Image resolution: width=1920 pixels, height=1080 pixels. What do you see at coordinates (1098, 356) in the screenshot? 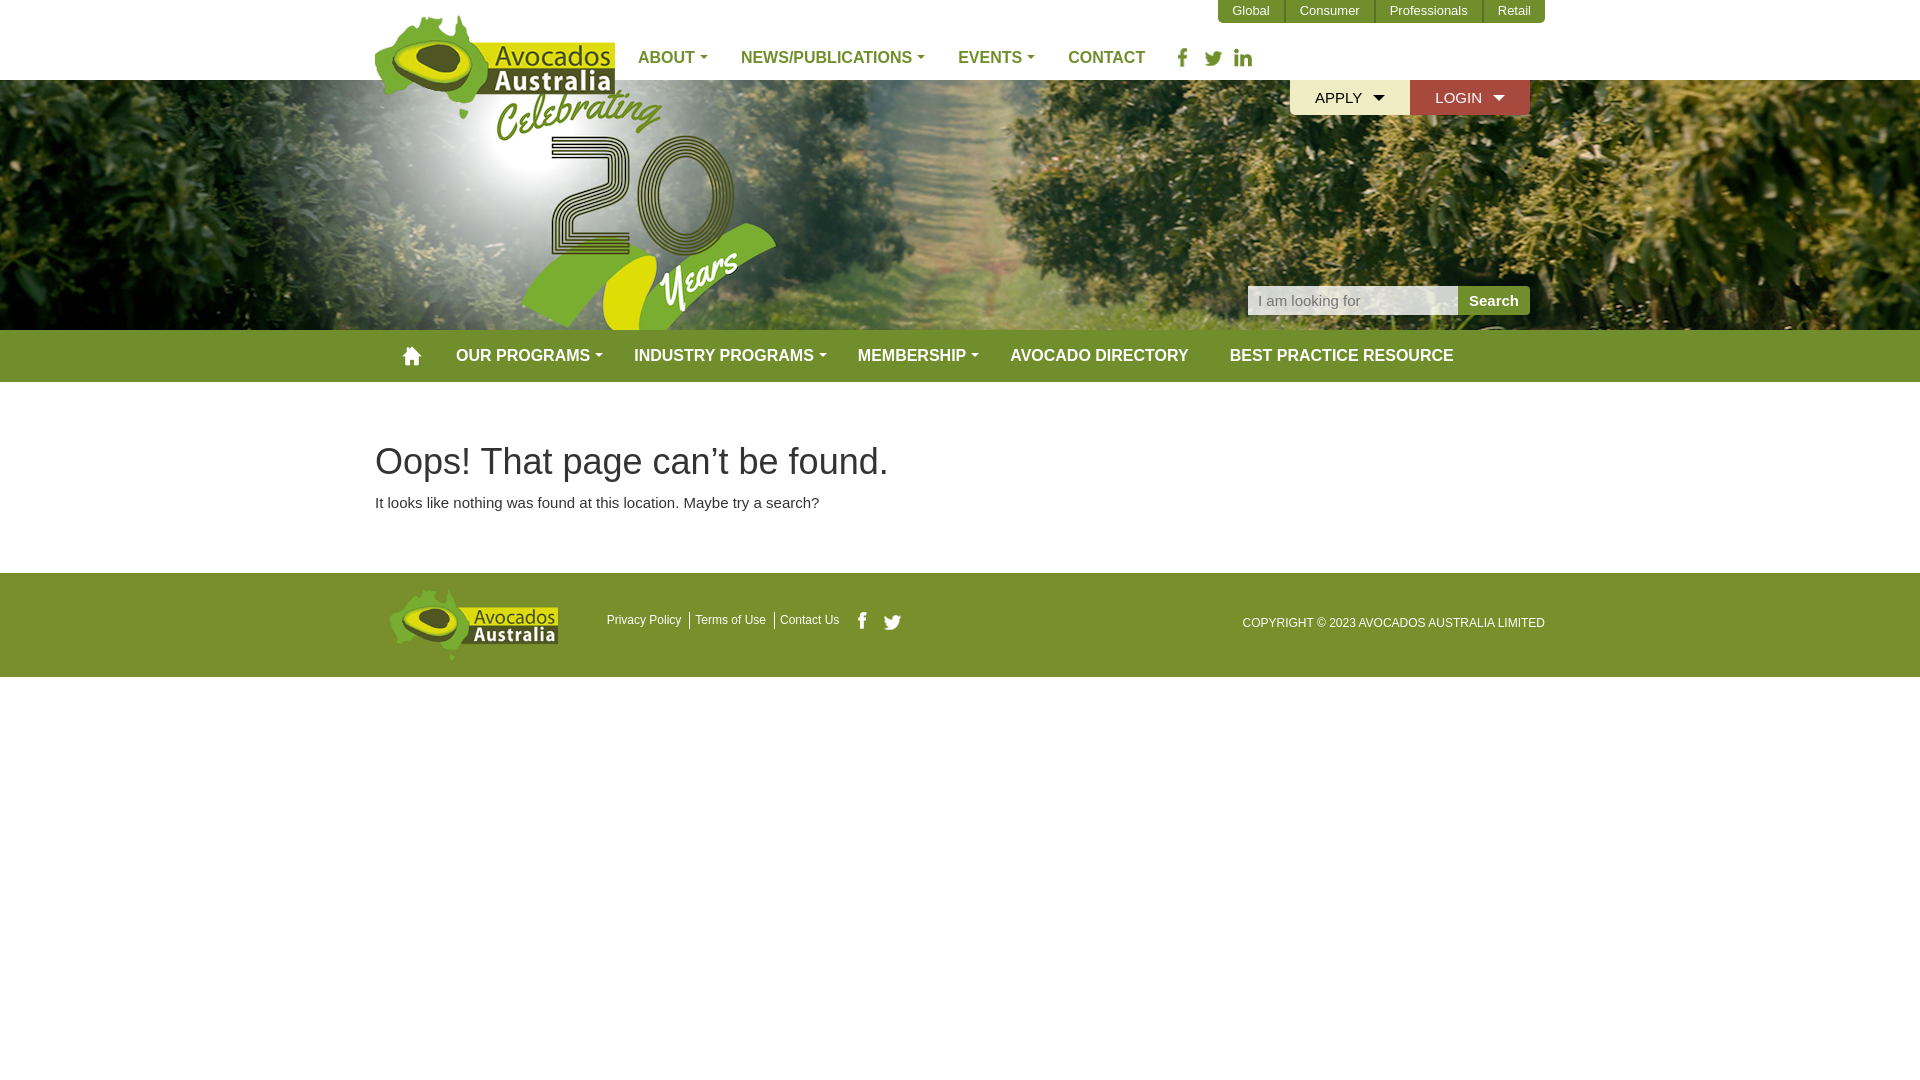
I see `AVOCADO DIRECTORY` at bounding box center [1098, 356].